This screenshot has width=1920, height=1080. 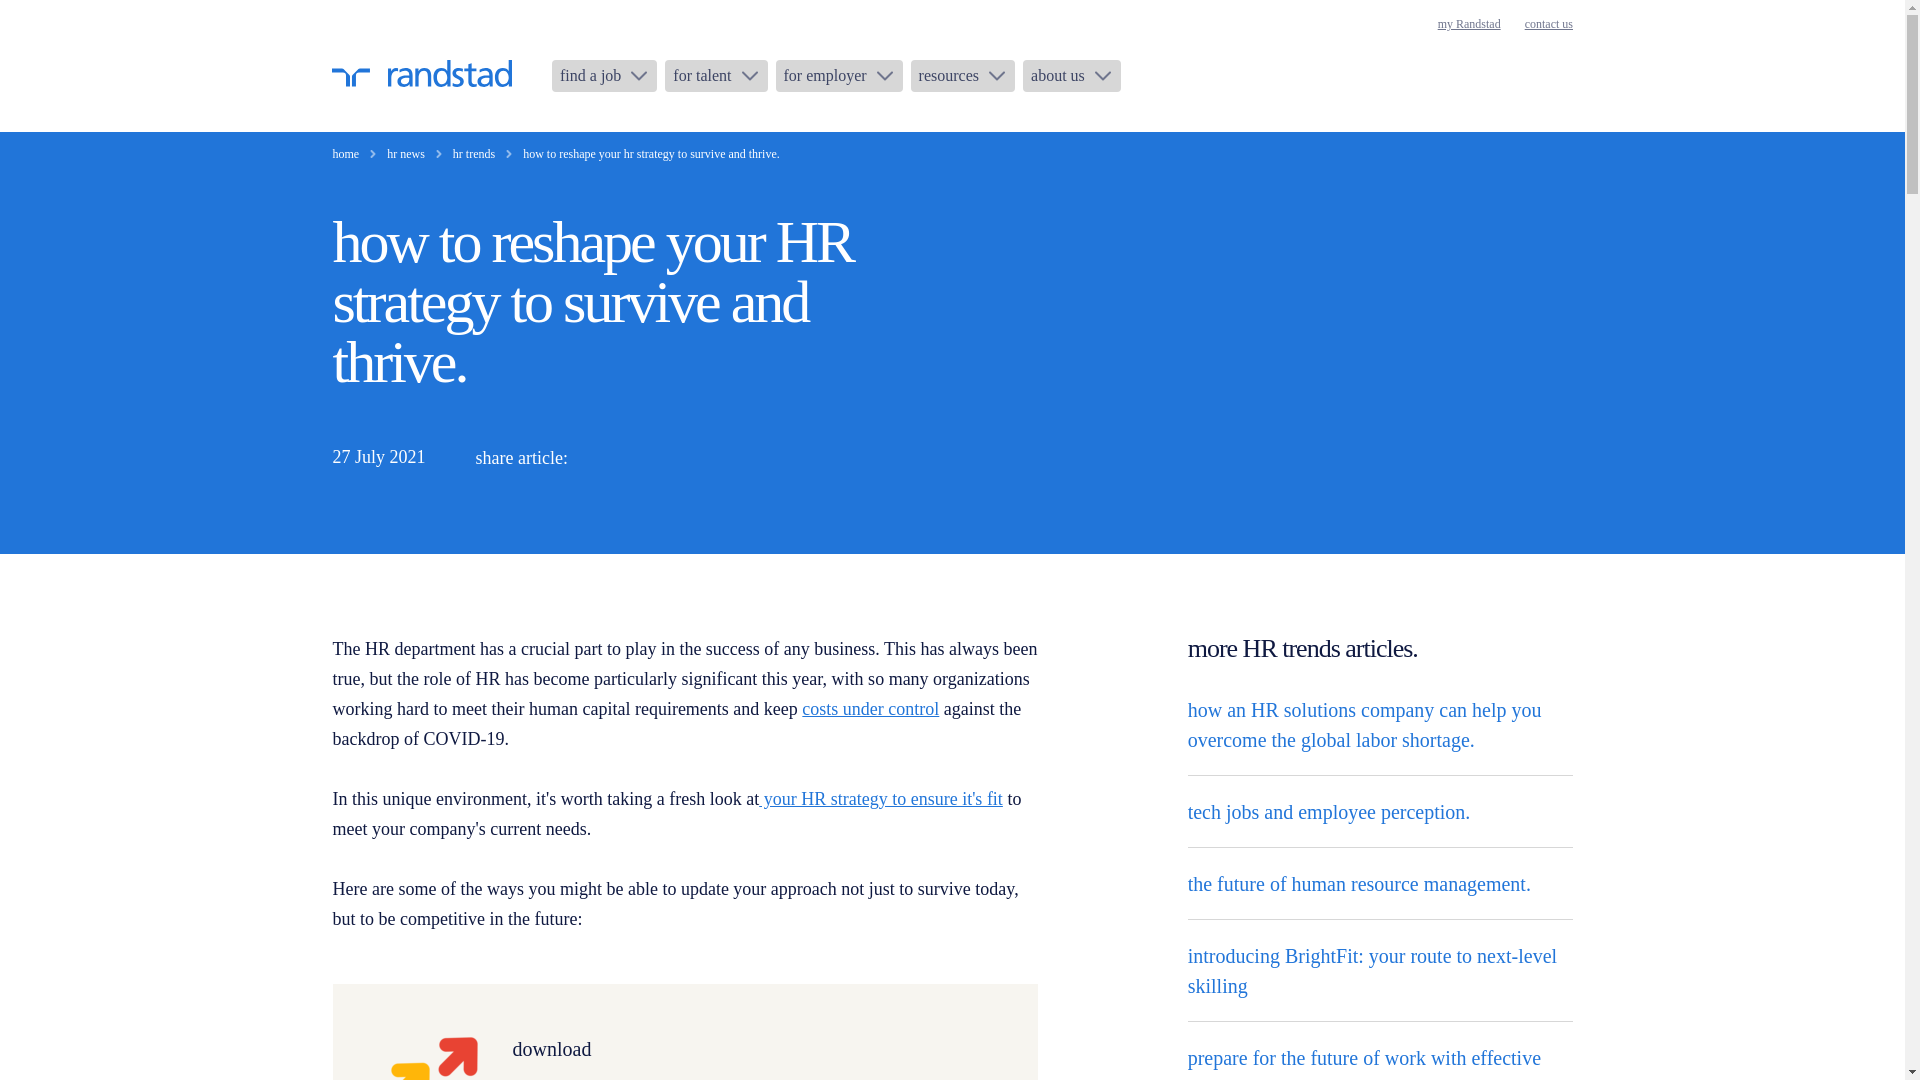 I want to click on my Randstad, so click(x=1470, y=24).